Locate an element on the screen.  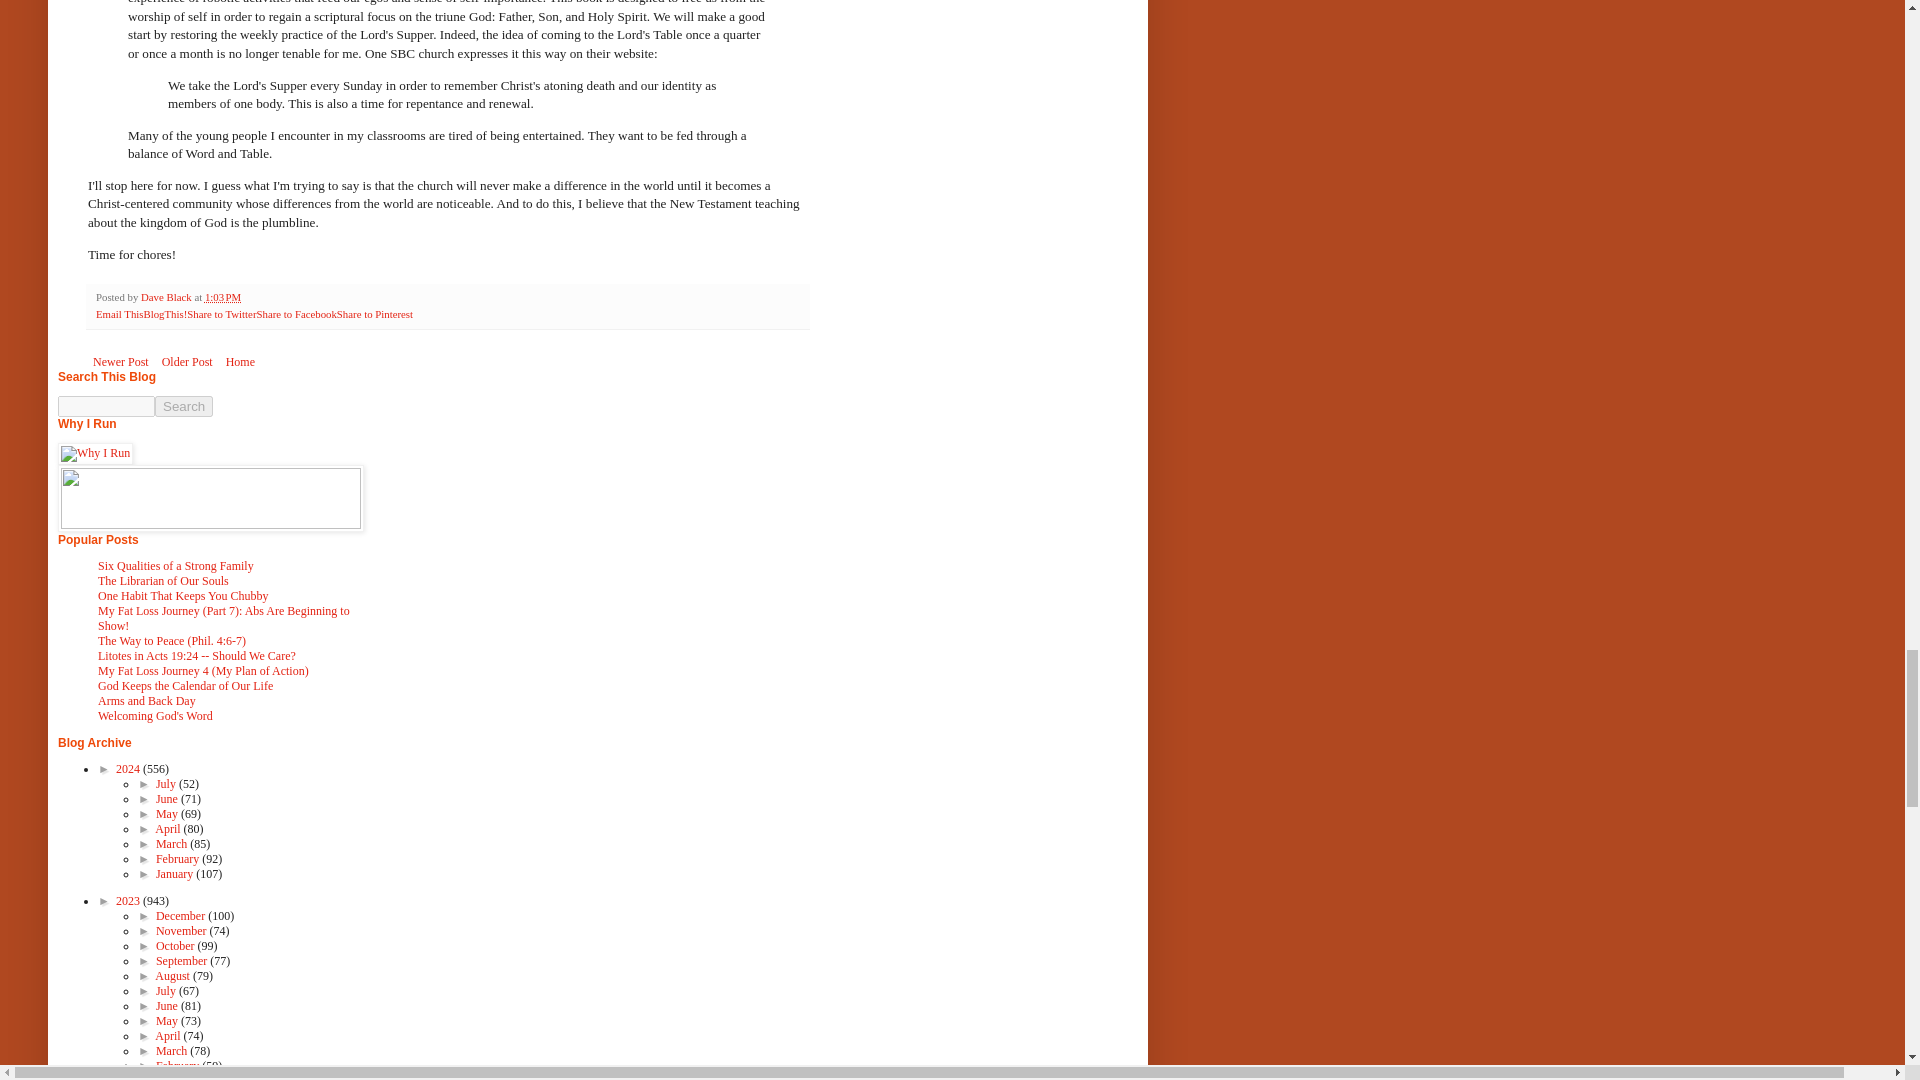
The Librarian of Our Souls is located at coordinates (162, 580).